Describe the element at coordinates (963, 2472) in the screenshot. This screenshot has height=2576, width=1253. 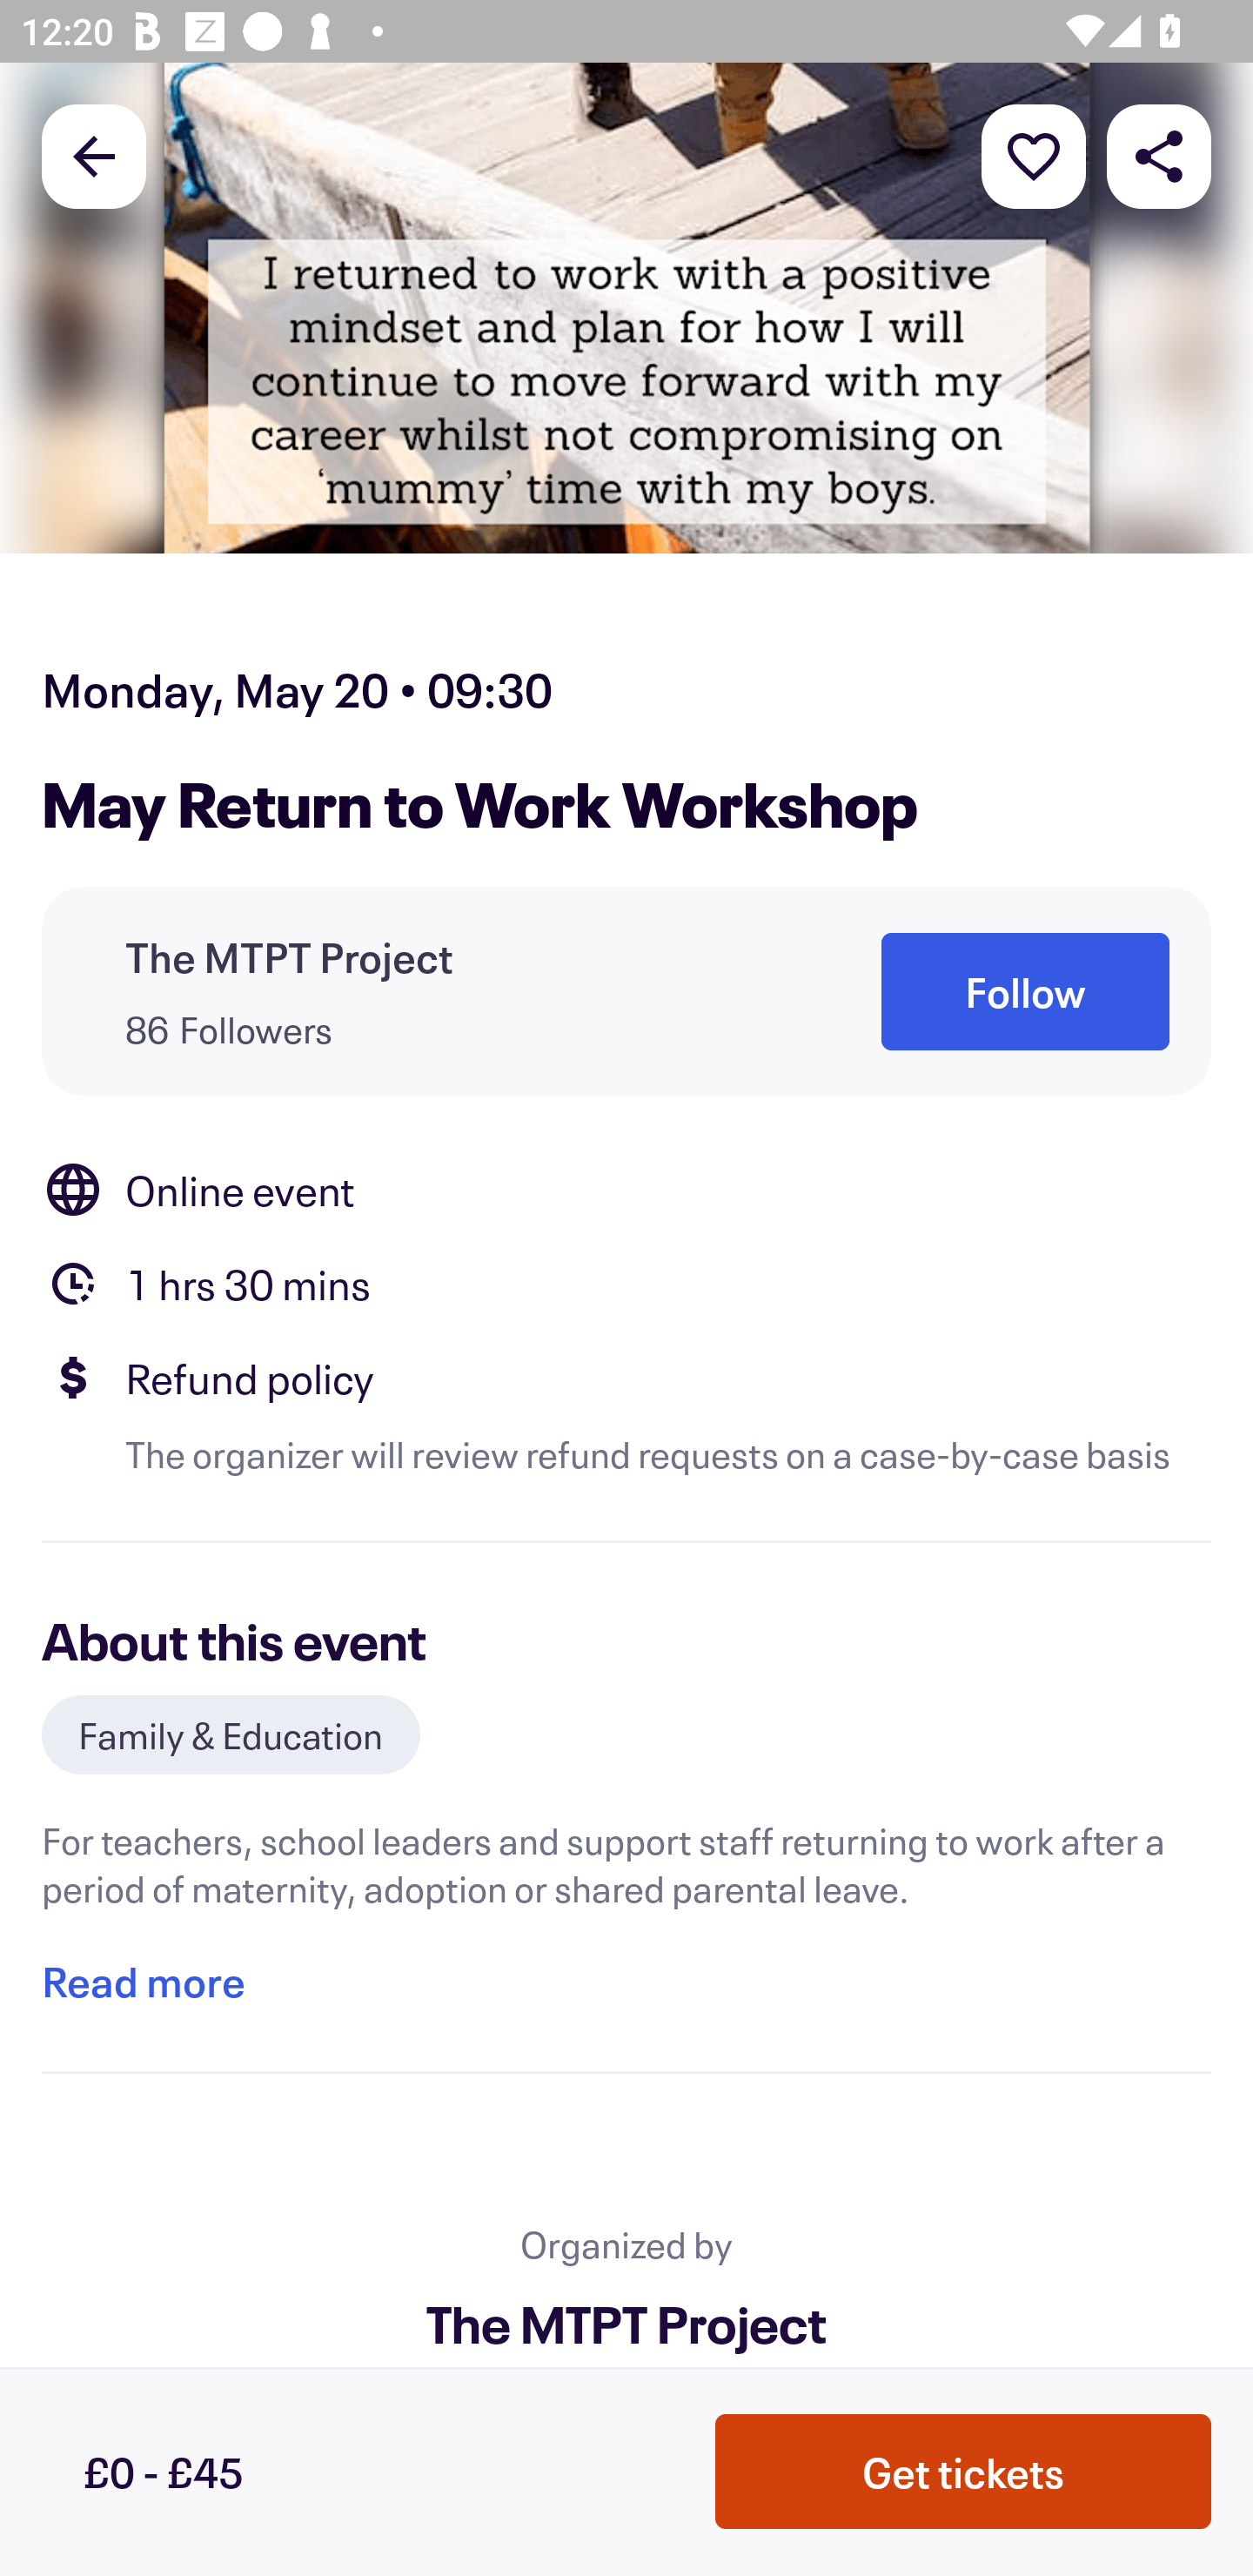
I see `Get tickets` at that location.